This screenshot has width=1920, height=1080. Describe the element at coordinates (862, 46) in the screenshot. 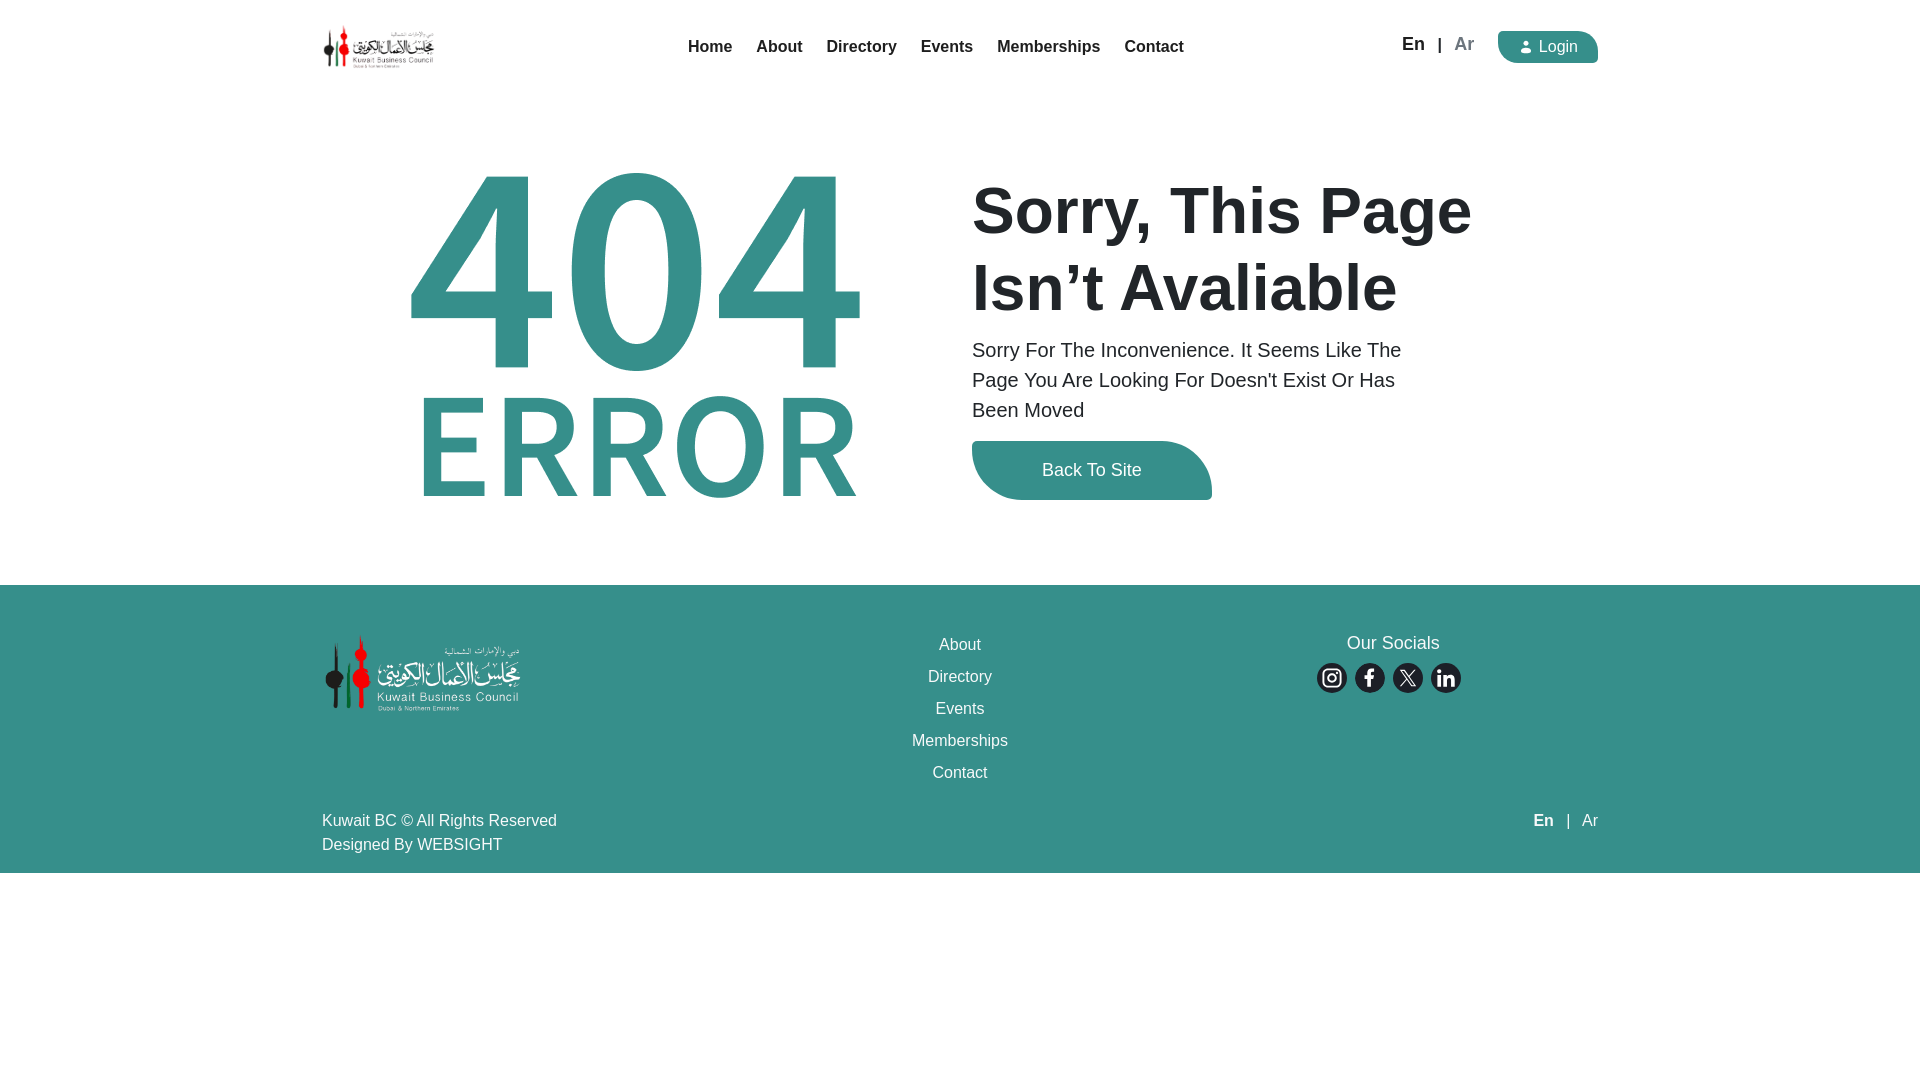

I see `Directory` at that location.